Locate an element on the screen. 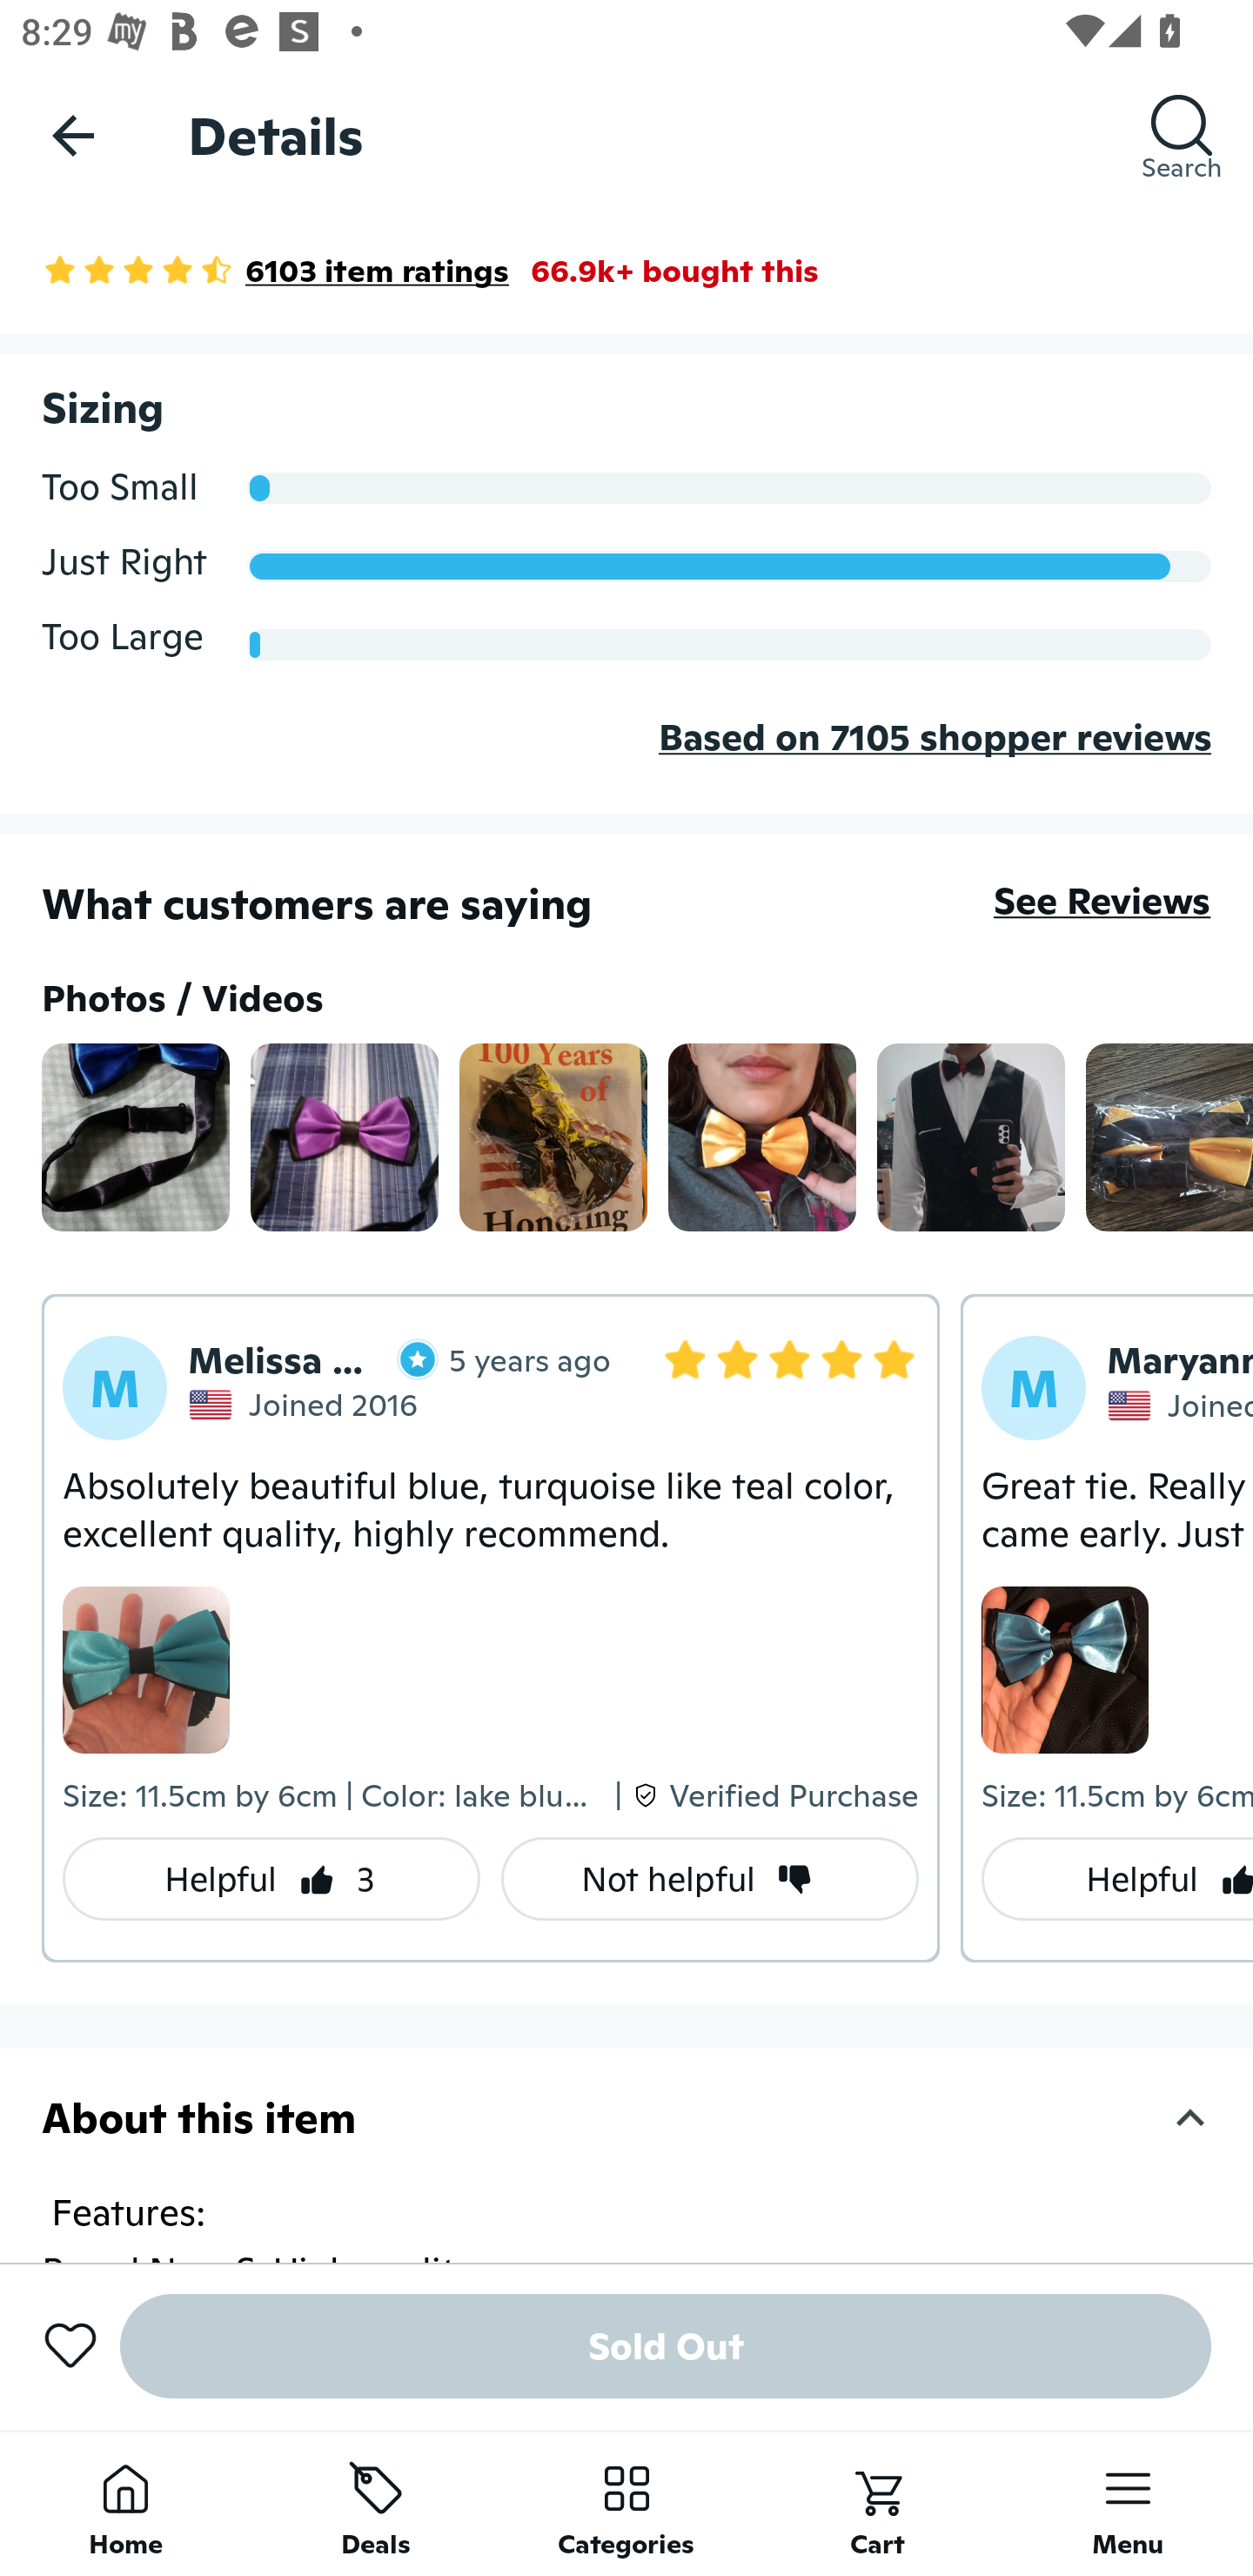  Navigate up is located at coordinates (73, 135).